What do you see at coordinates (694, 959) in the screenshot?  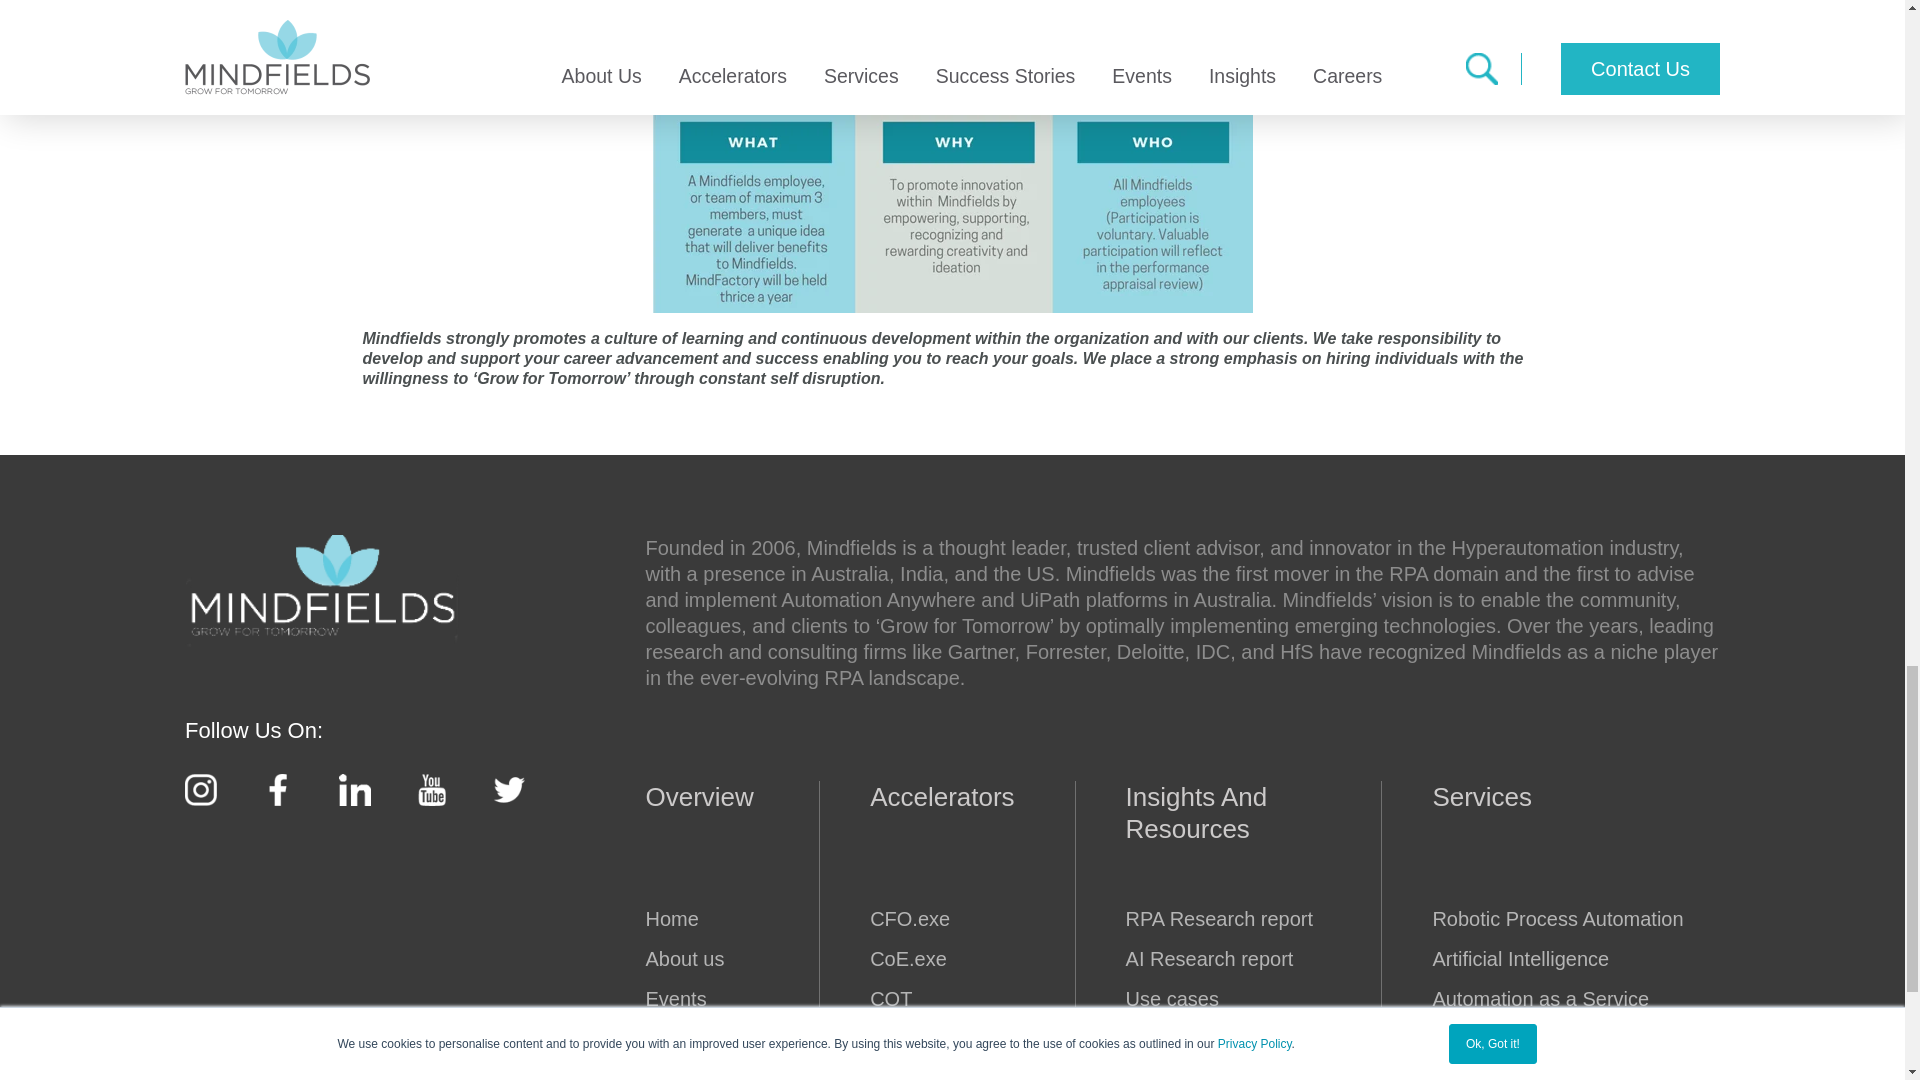 I see `About Mindfields` at bounding box center [694, 959].